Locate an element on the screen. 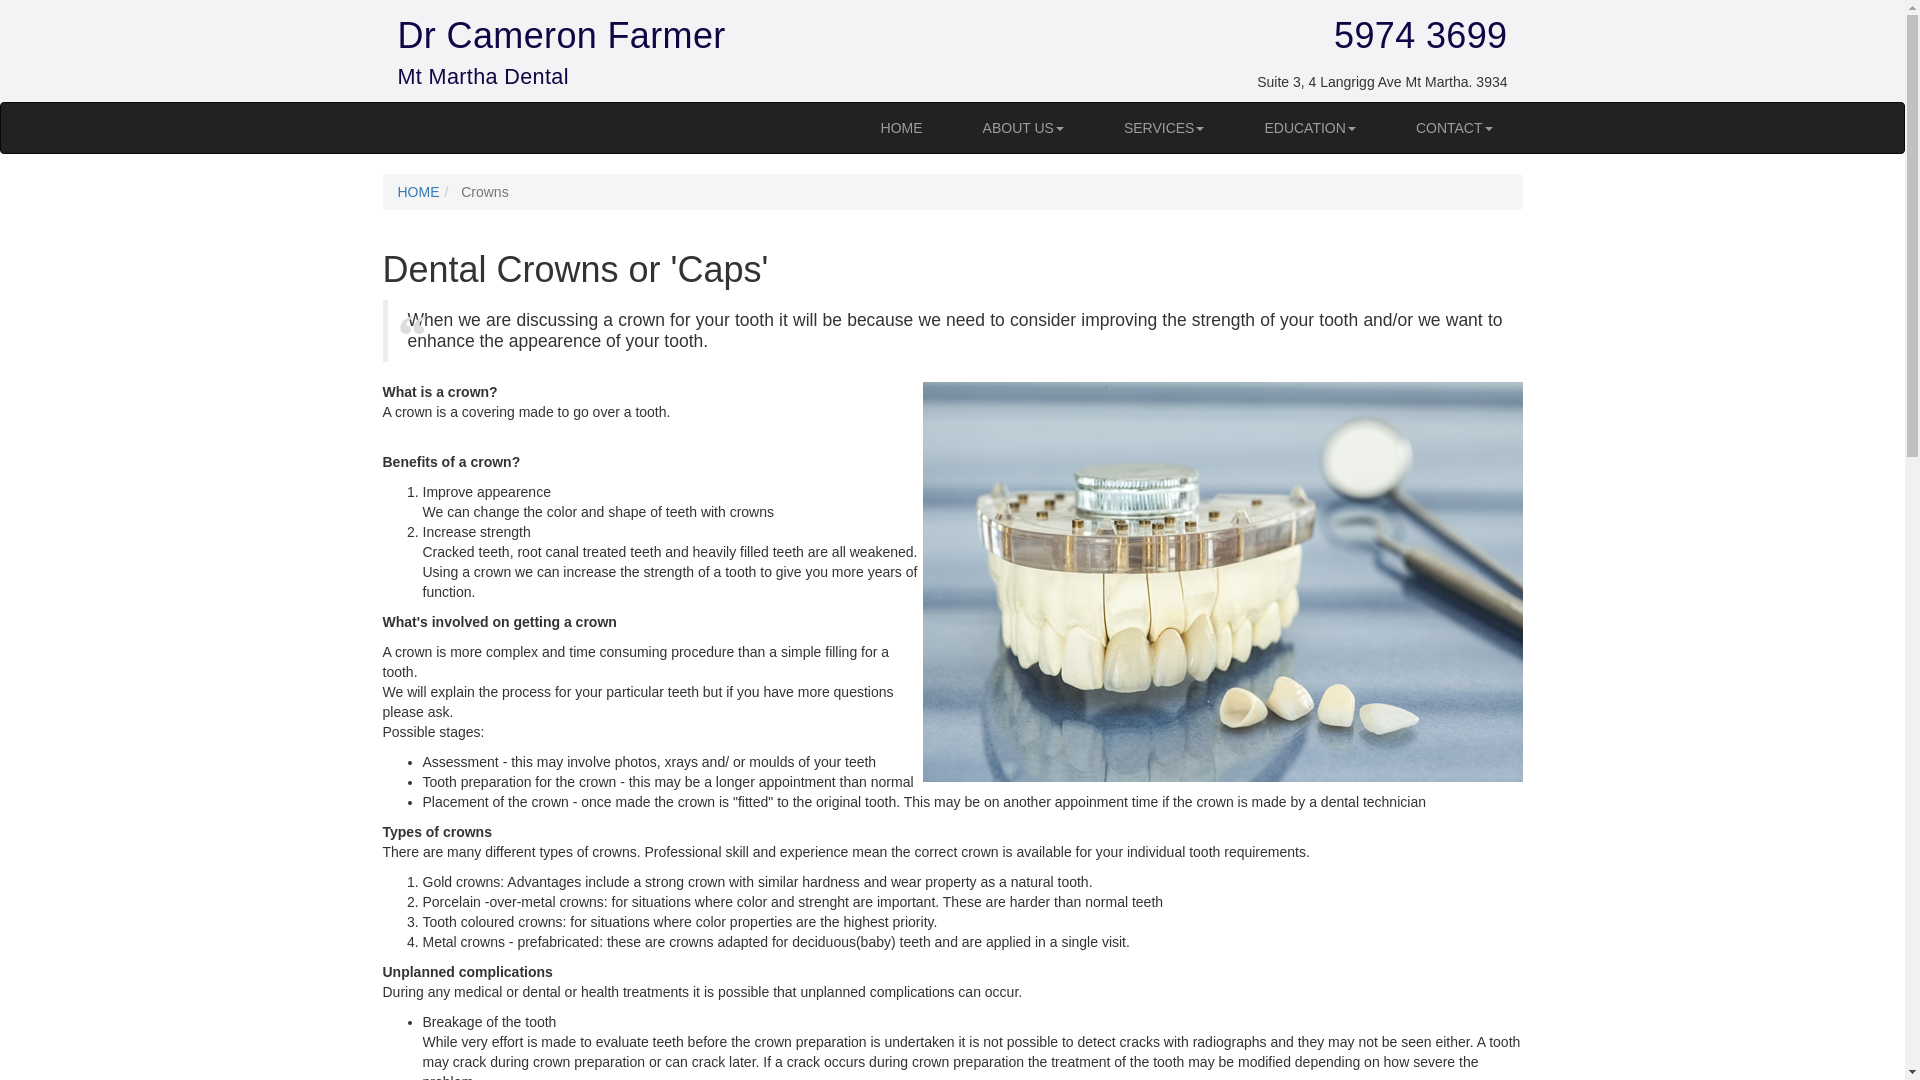 This screenshot has width=1920, height=1080. CONTACT is located at coordinates (1454, 128).